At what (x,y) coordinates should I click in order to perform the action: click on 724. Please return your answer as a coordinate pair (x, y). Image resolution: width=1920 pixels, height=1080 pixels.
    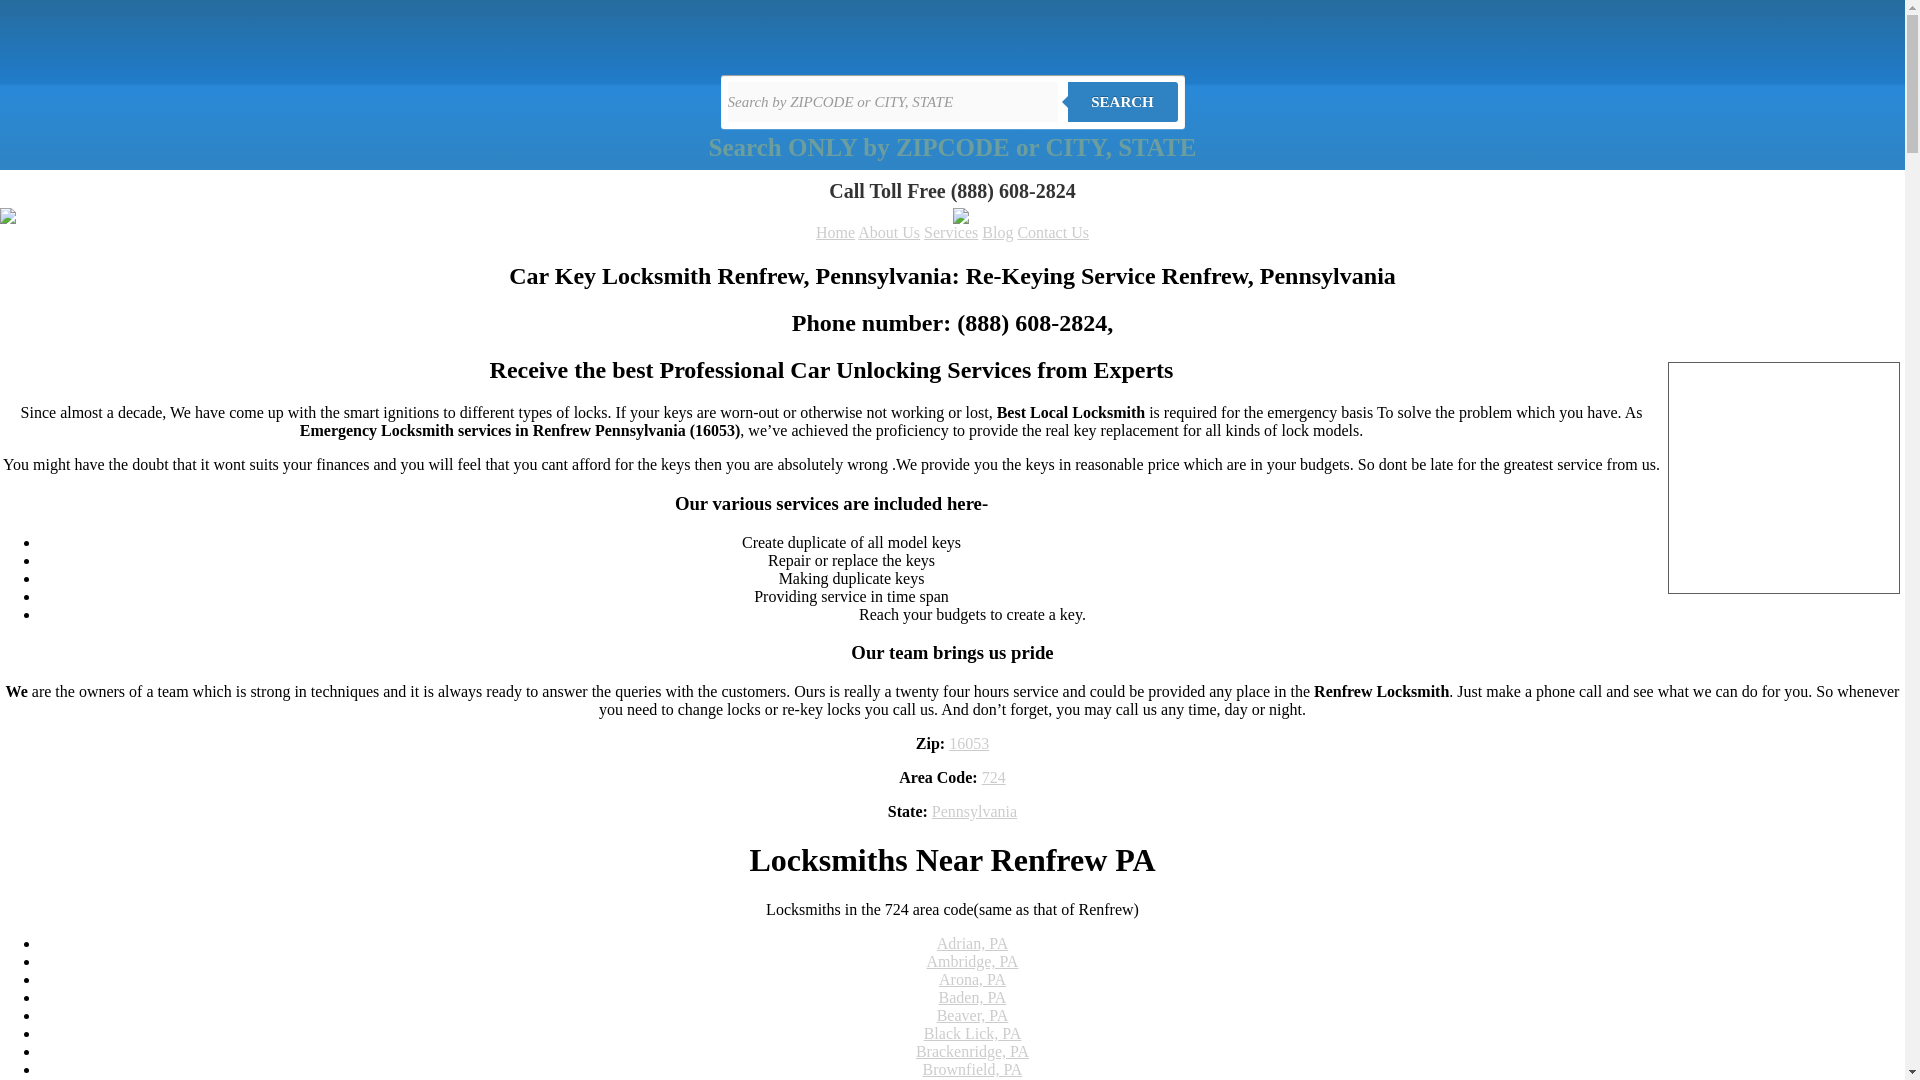
    Looking at the image, I should click on (994, 777).